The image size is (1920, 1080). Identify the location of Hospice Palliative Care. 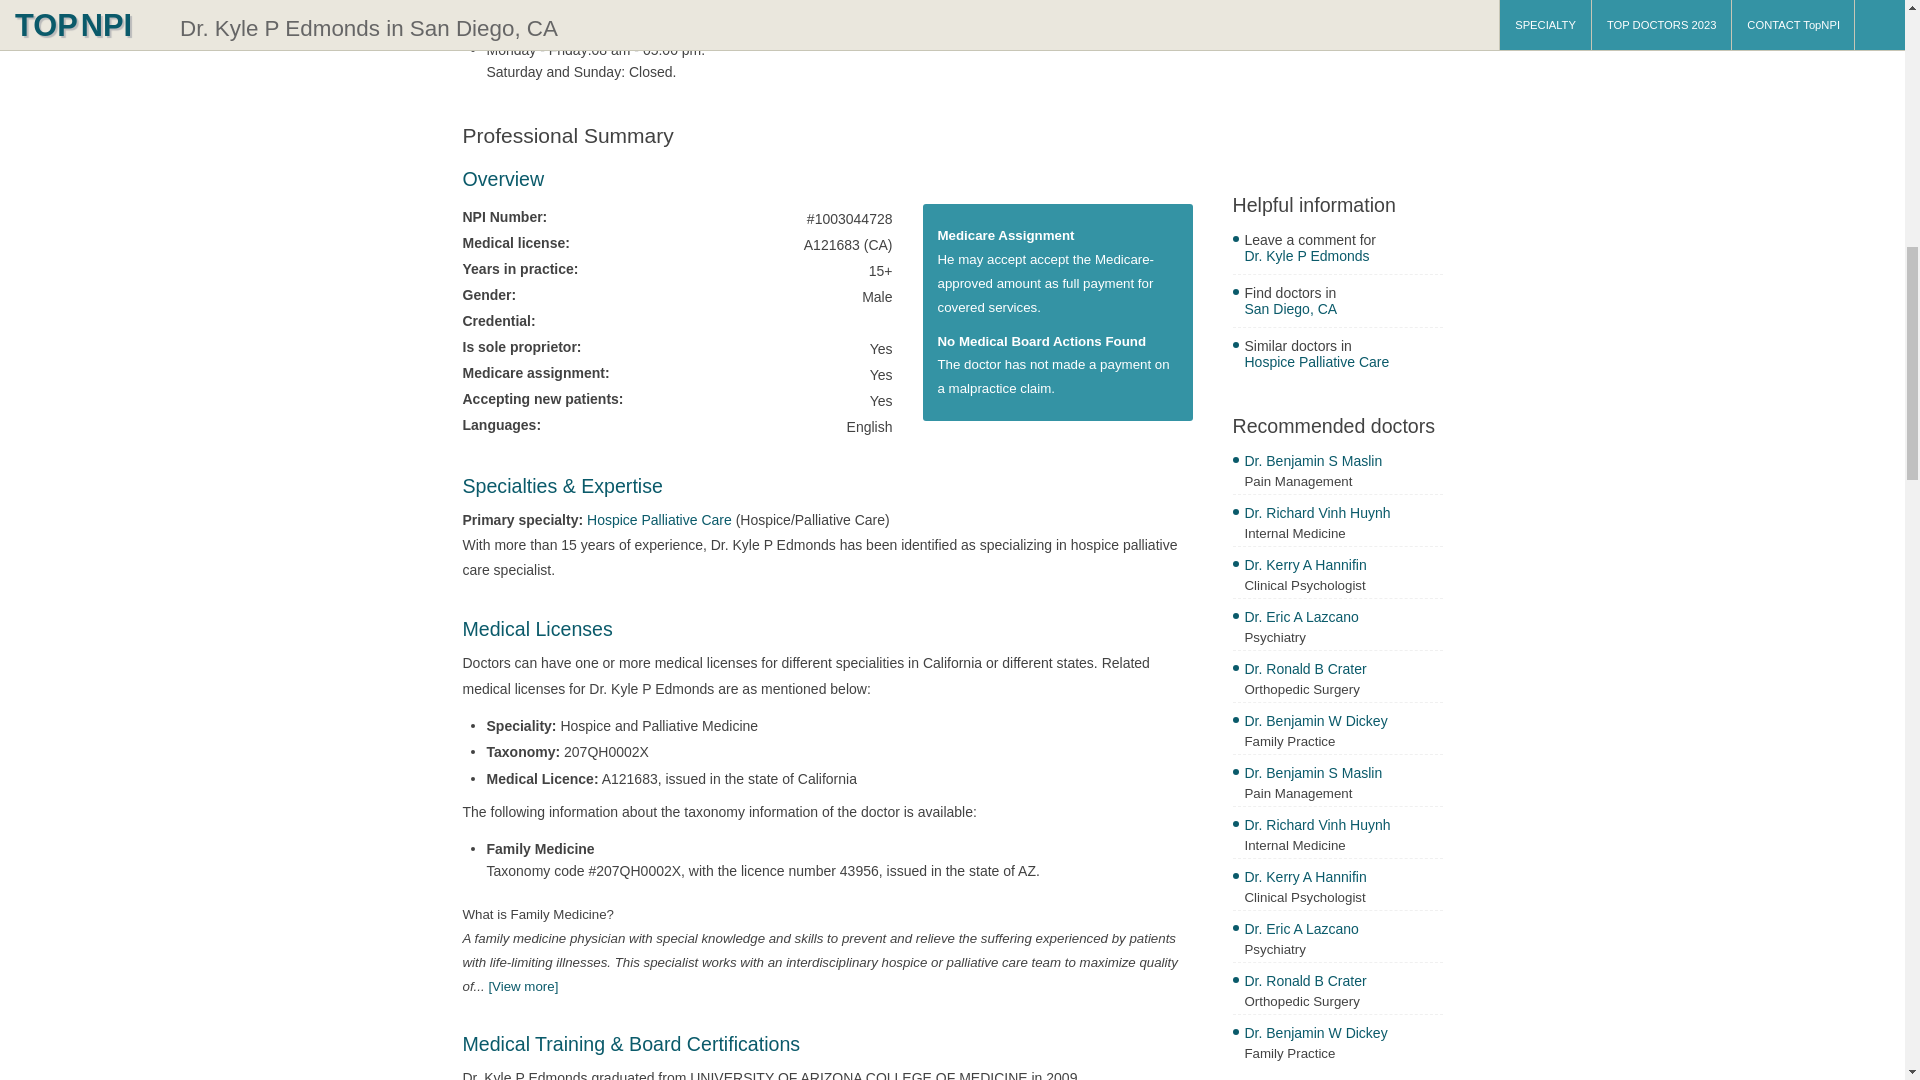
(1342, 364).